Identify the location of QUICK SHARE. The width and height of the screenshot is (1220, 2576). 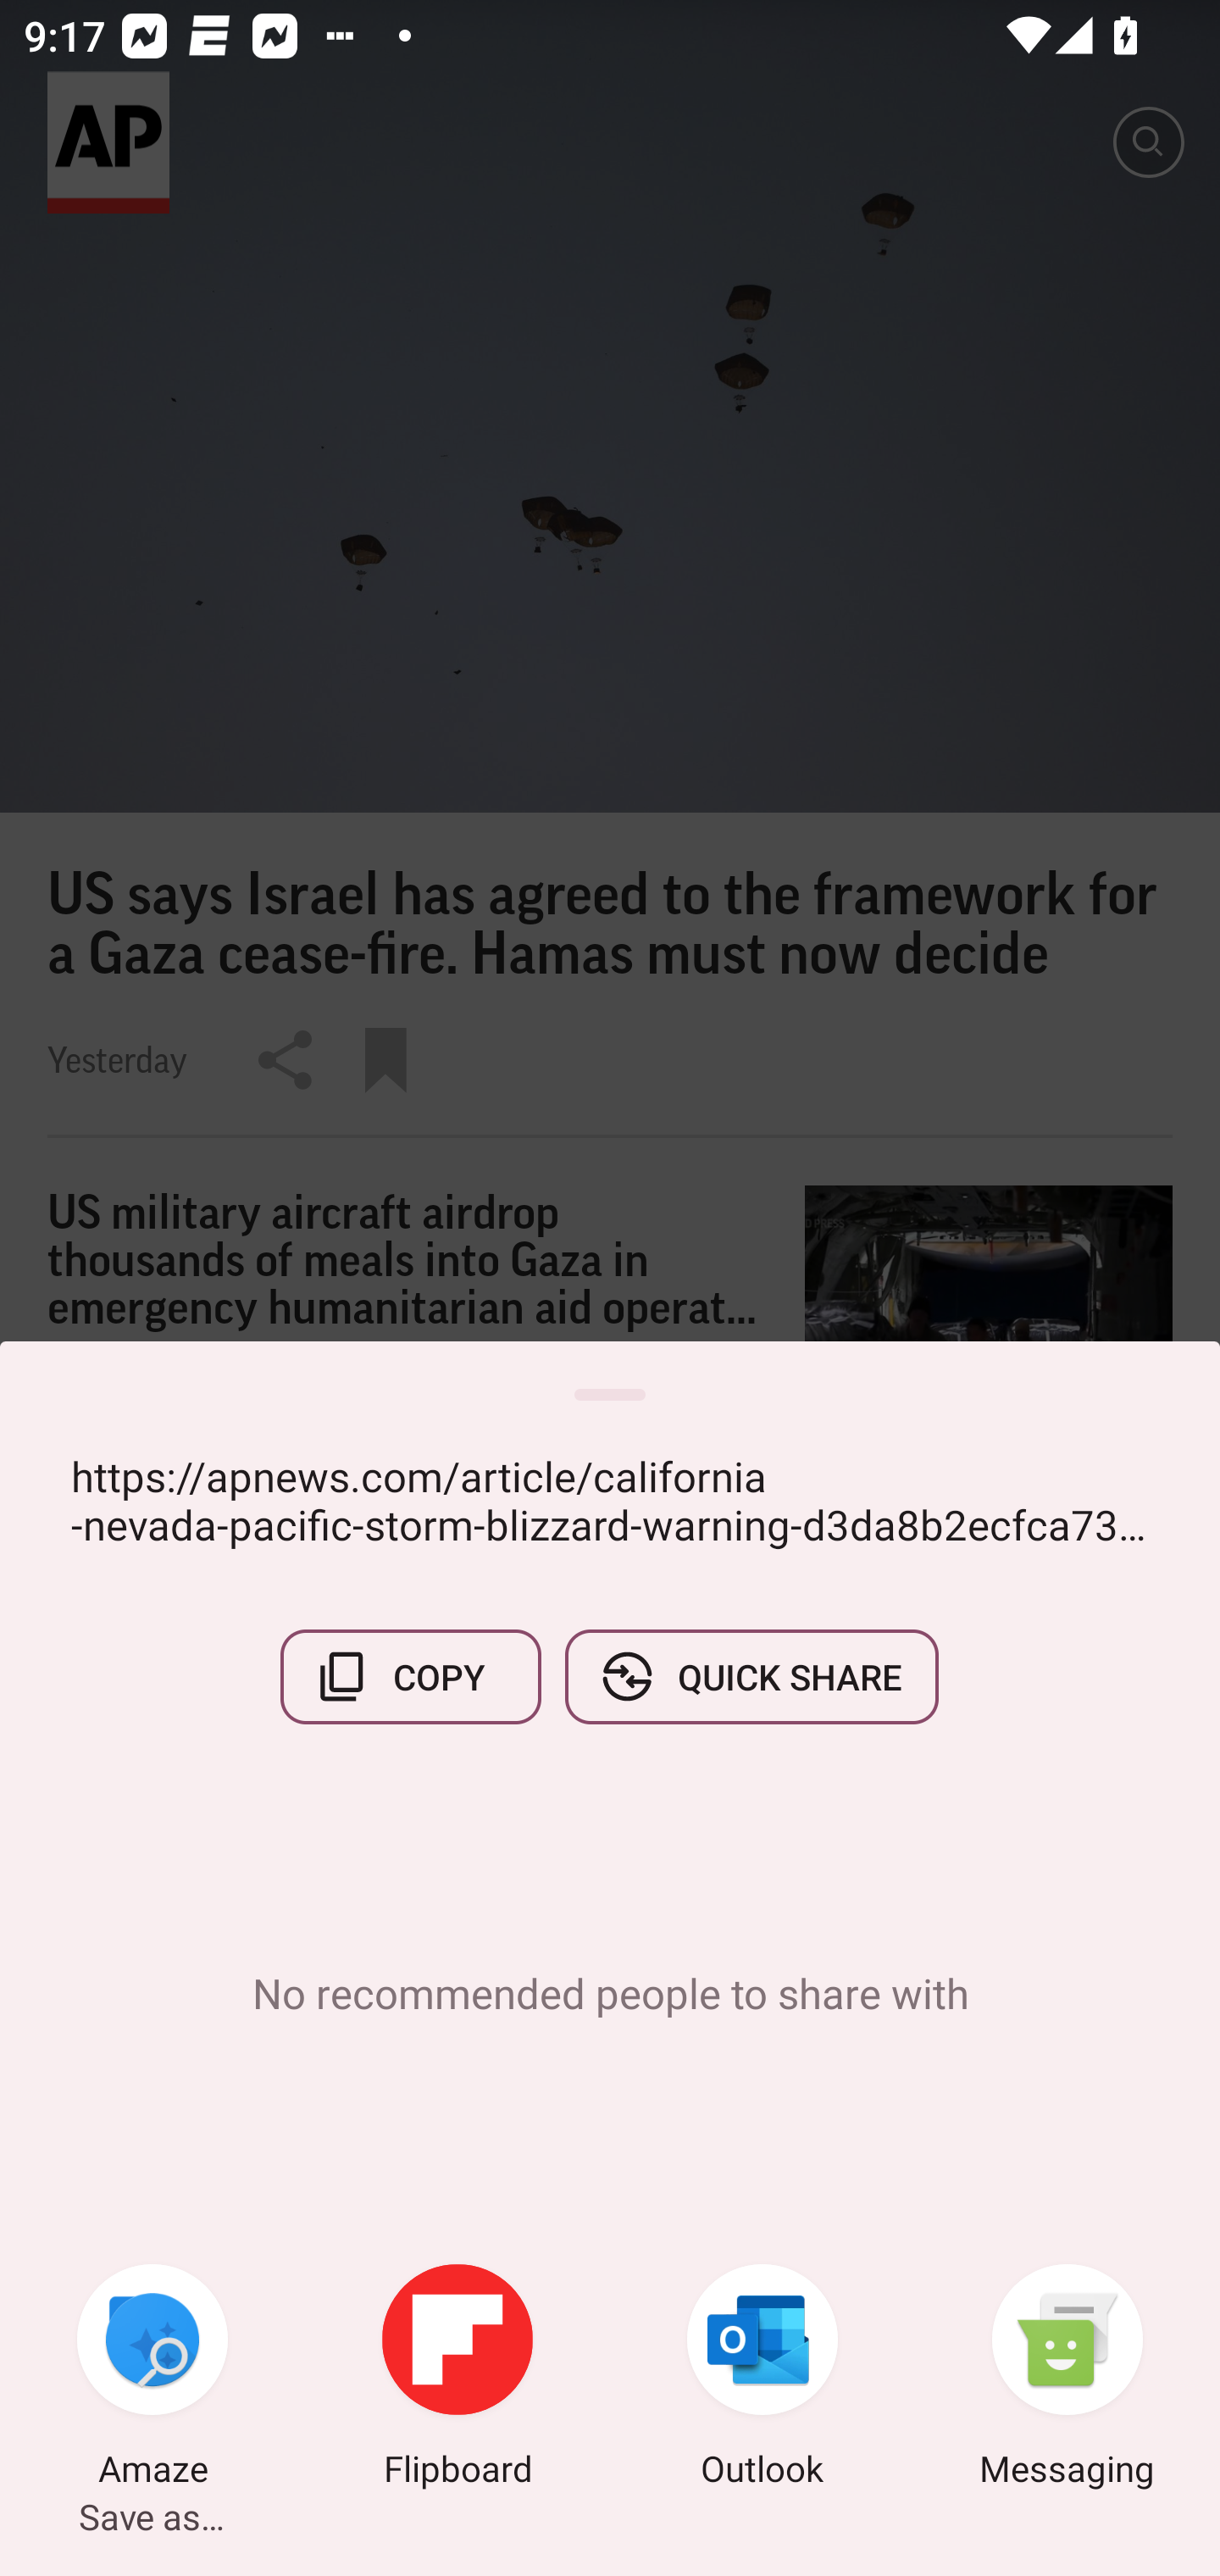
(751, 1676).